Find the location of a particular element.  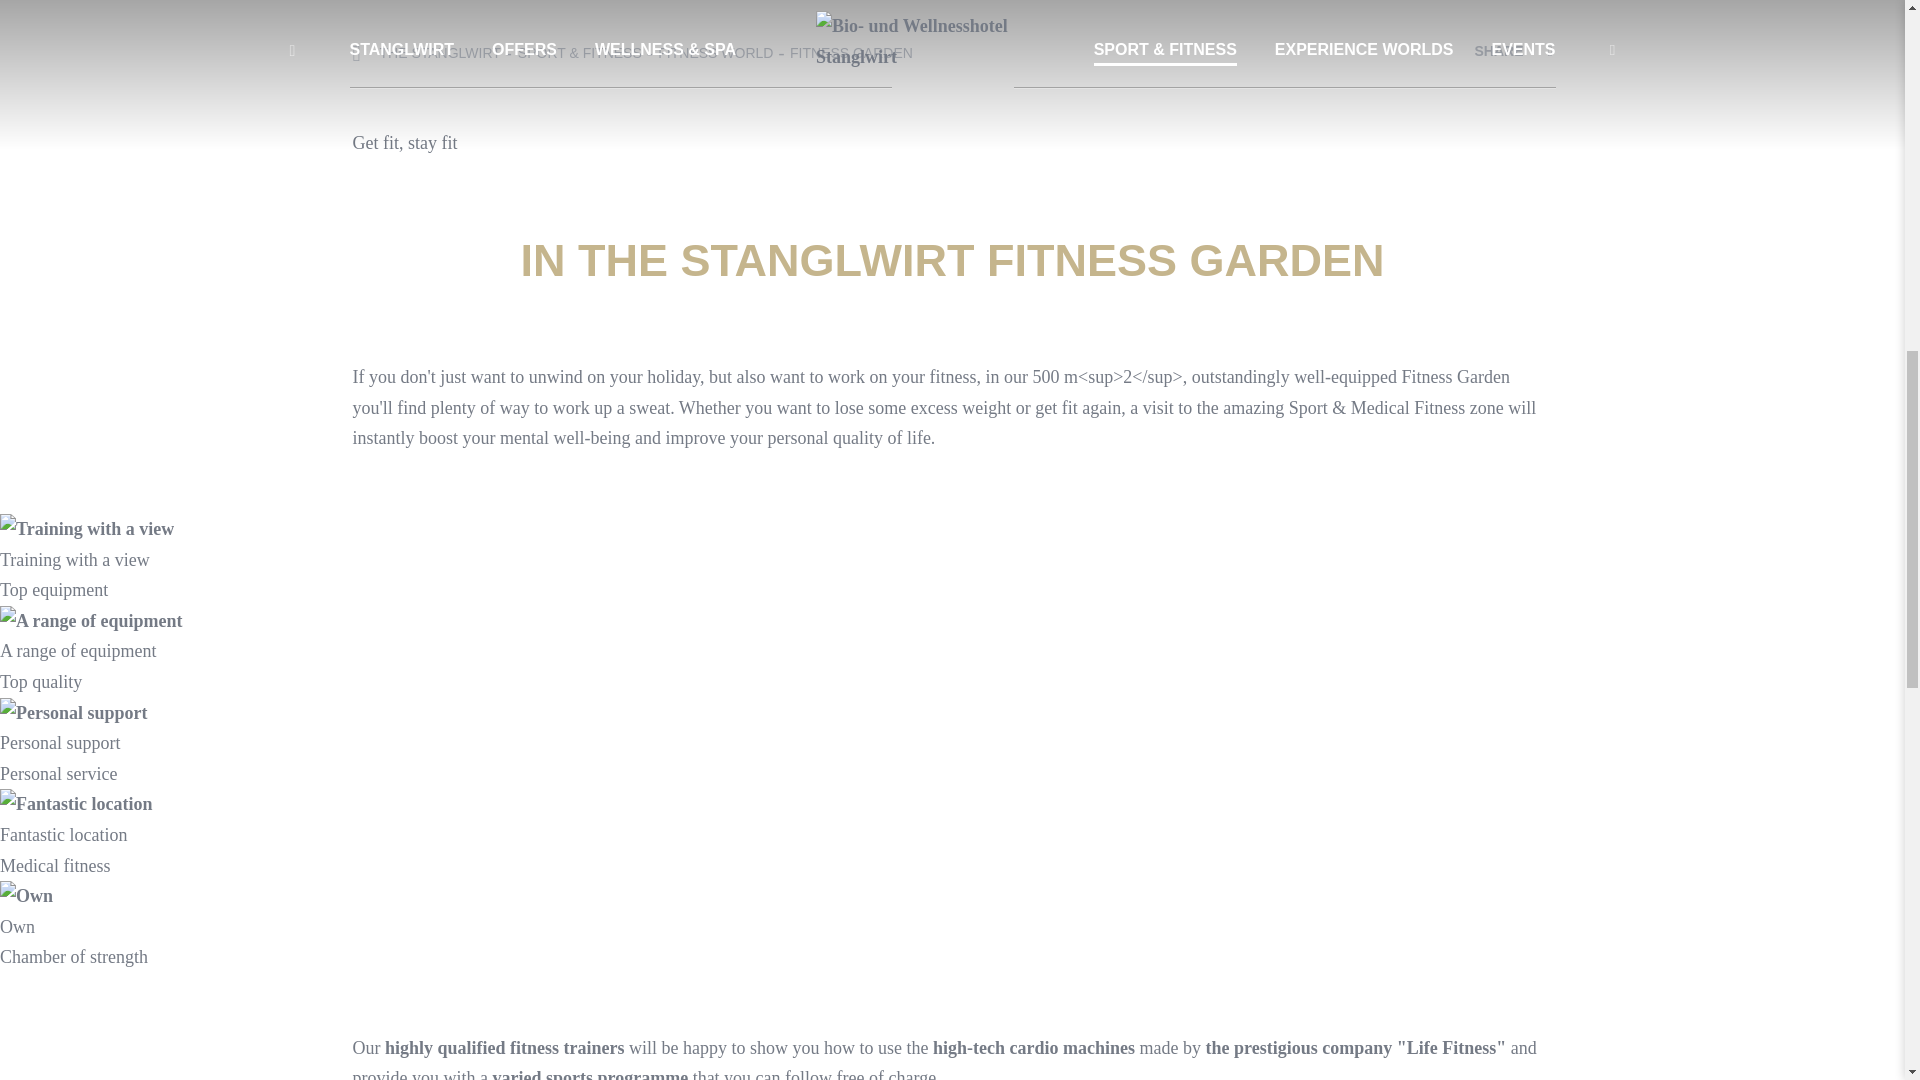

FITNESS GARDEN is located at coordinates (851, 54).